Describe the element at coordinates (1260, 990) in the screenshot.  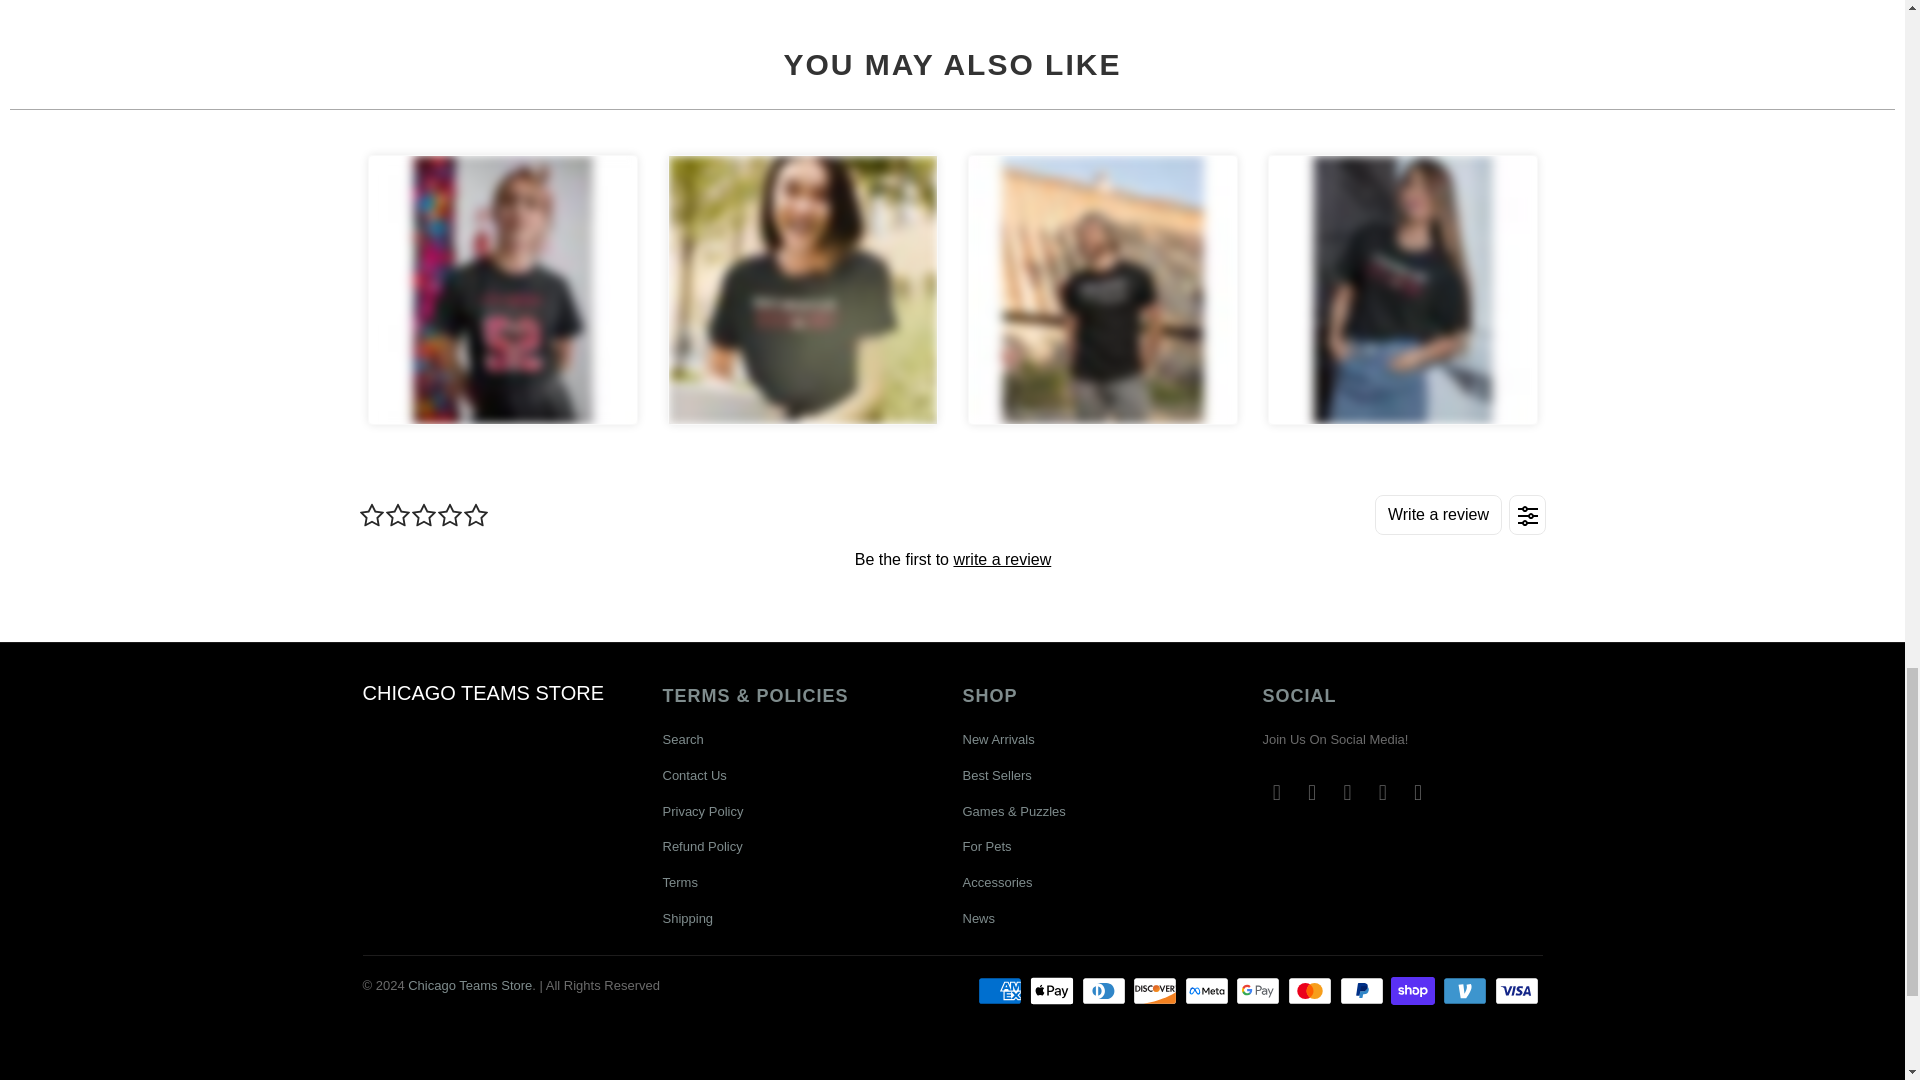
I see `Google Pay` at that location.